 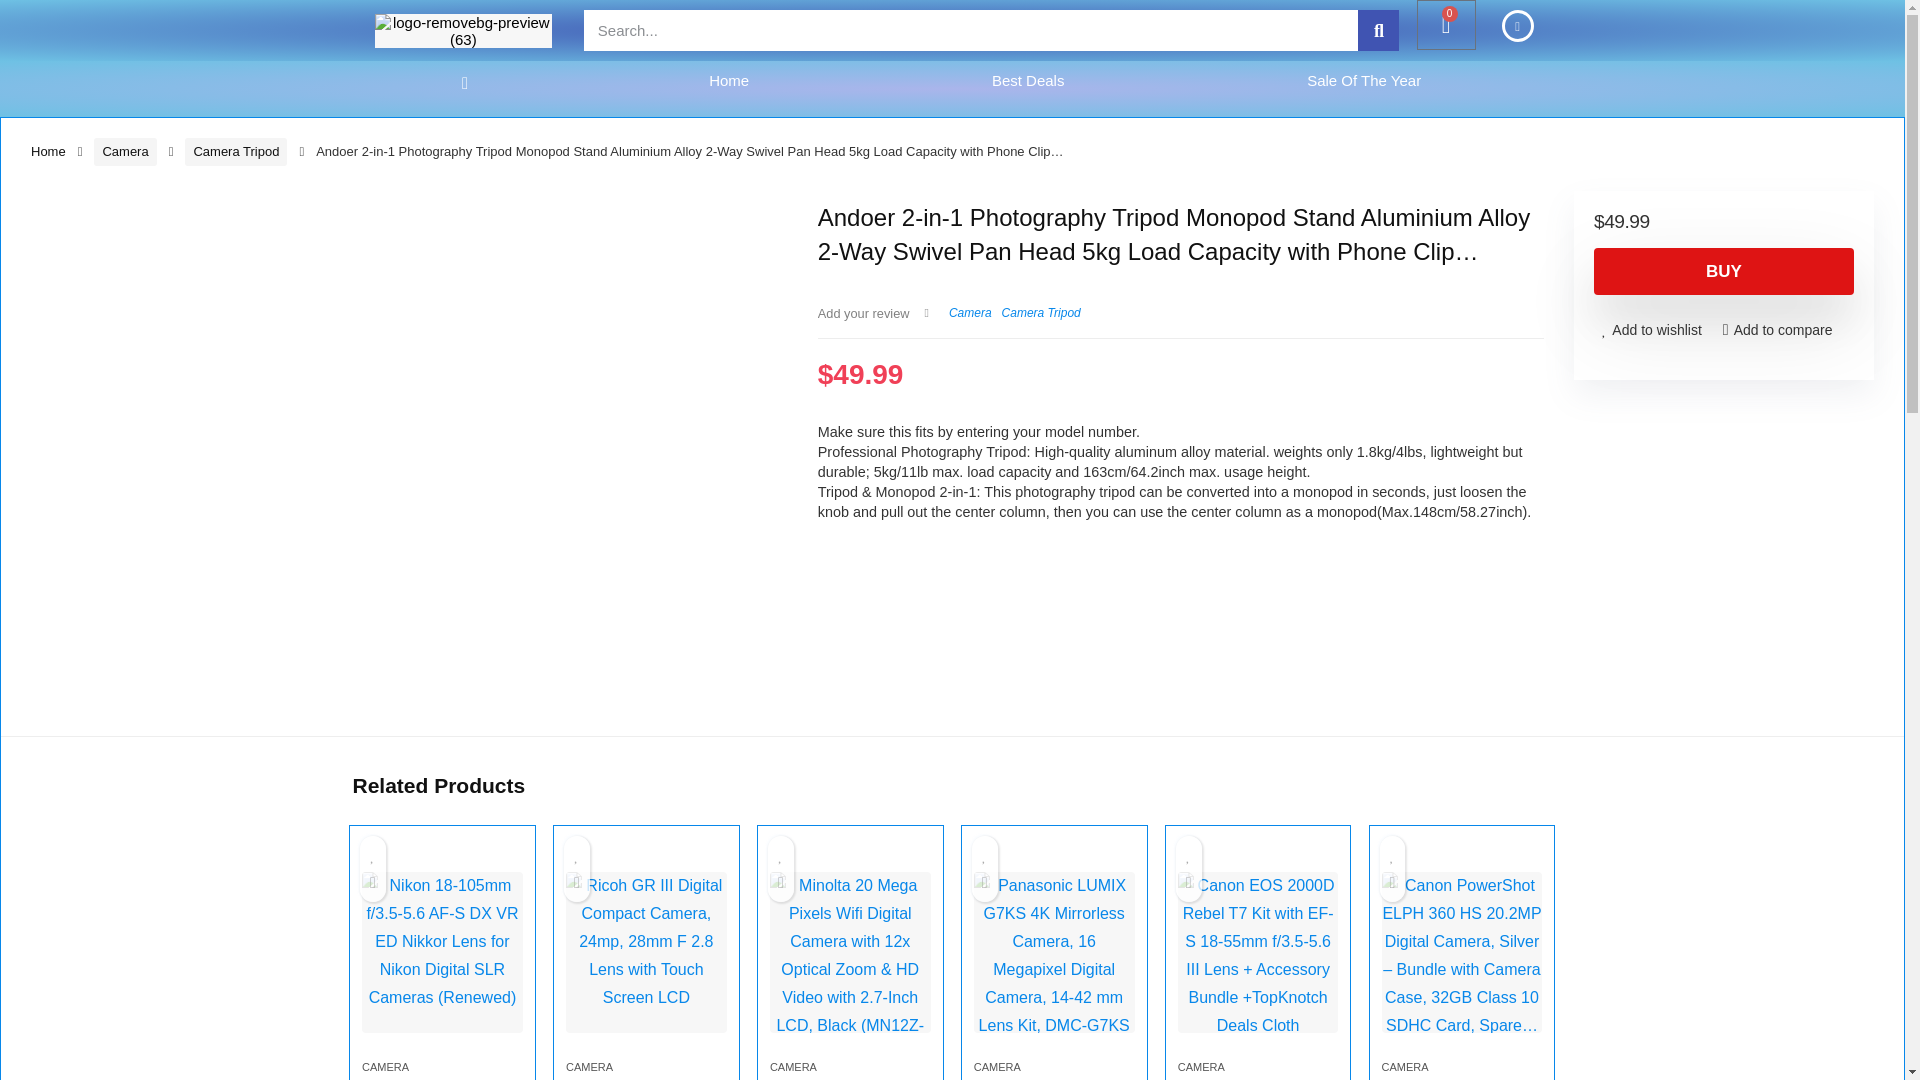 I want to click on View all posts in Camera Tripod, so click(x=1041, y=312).